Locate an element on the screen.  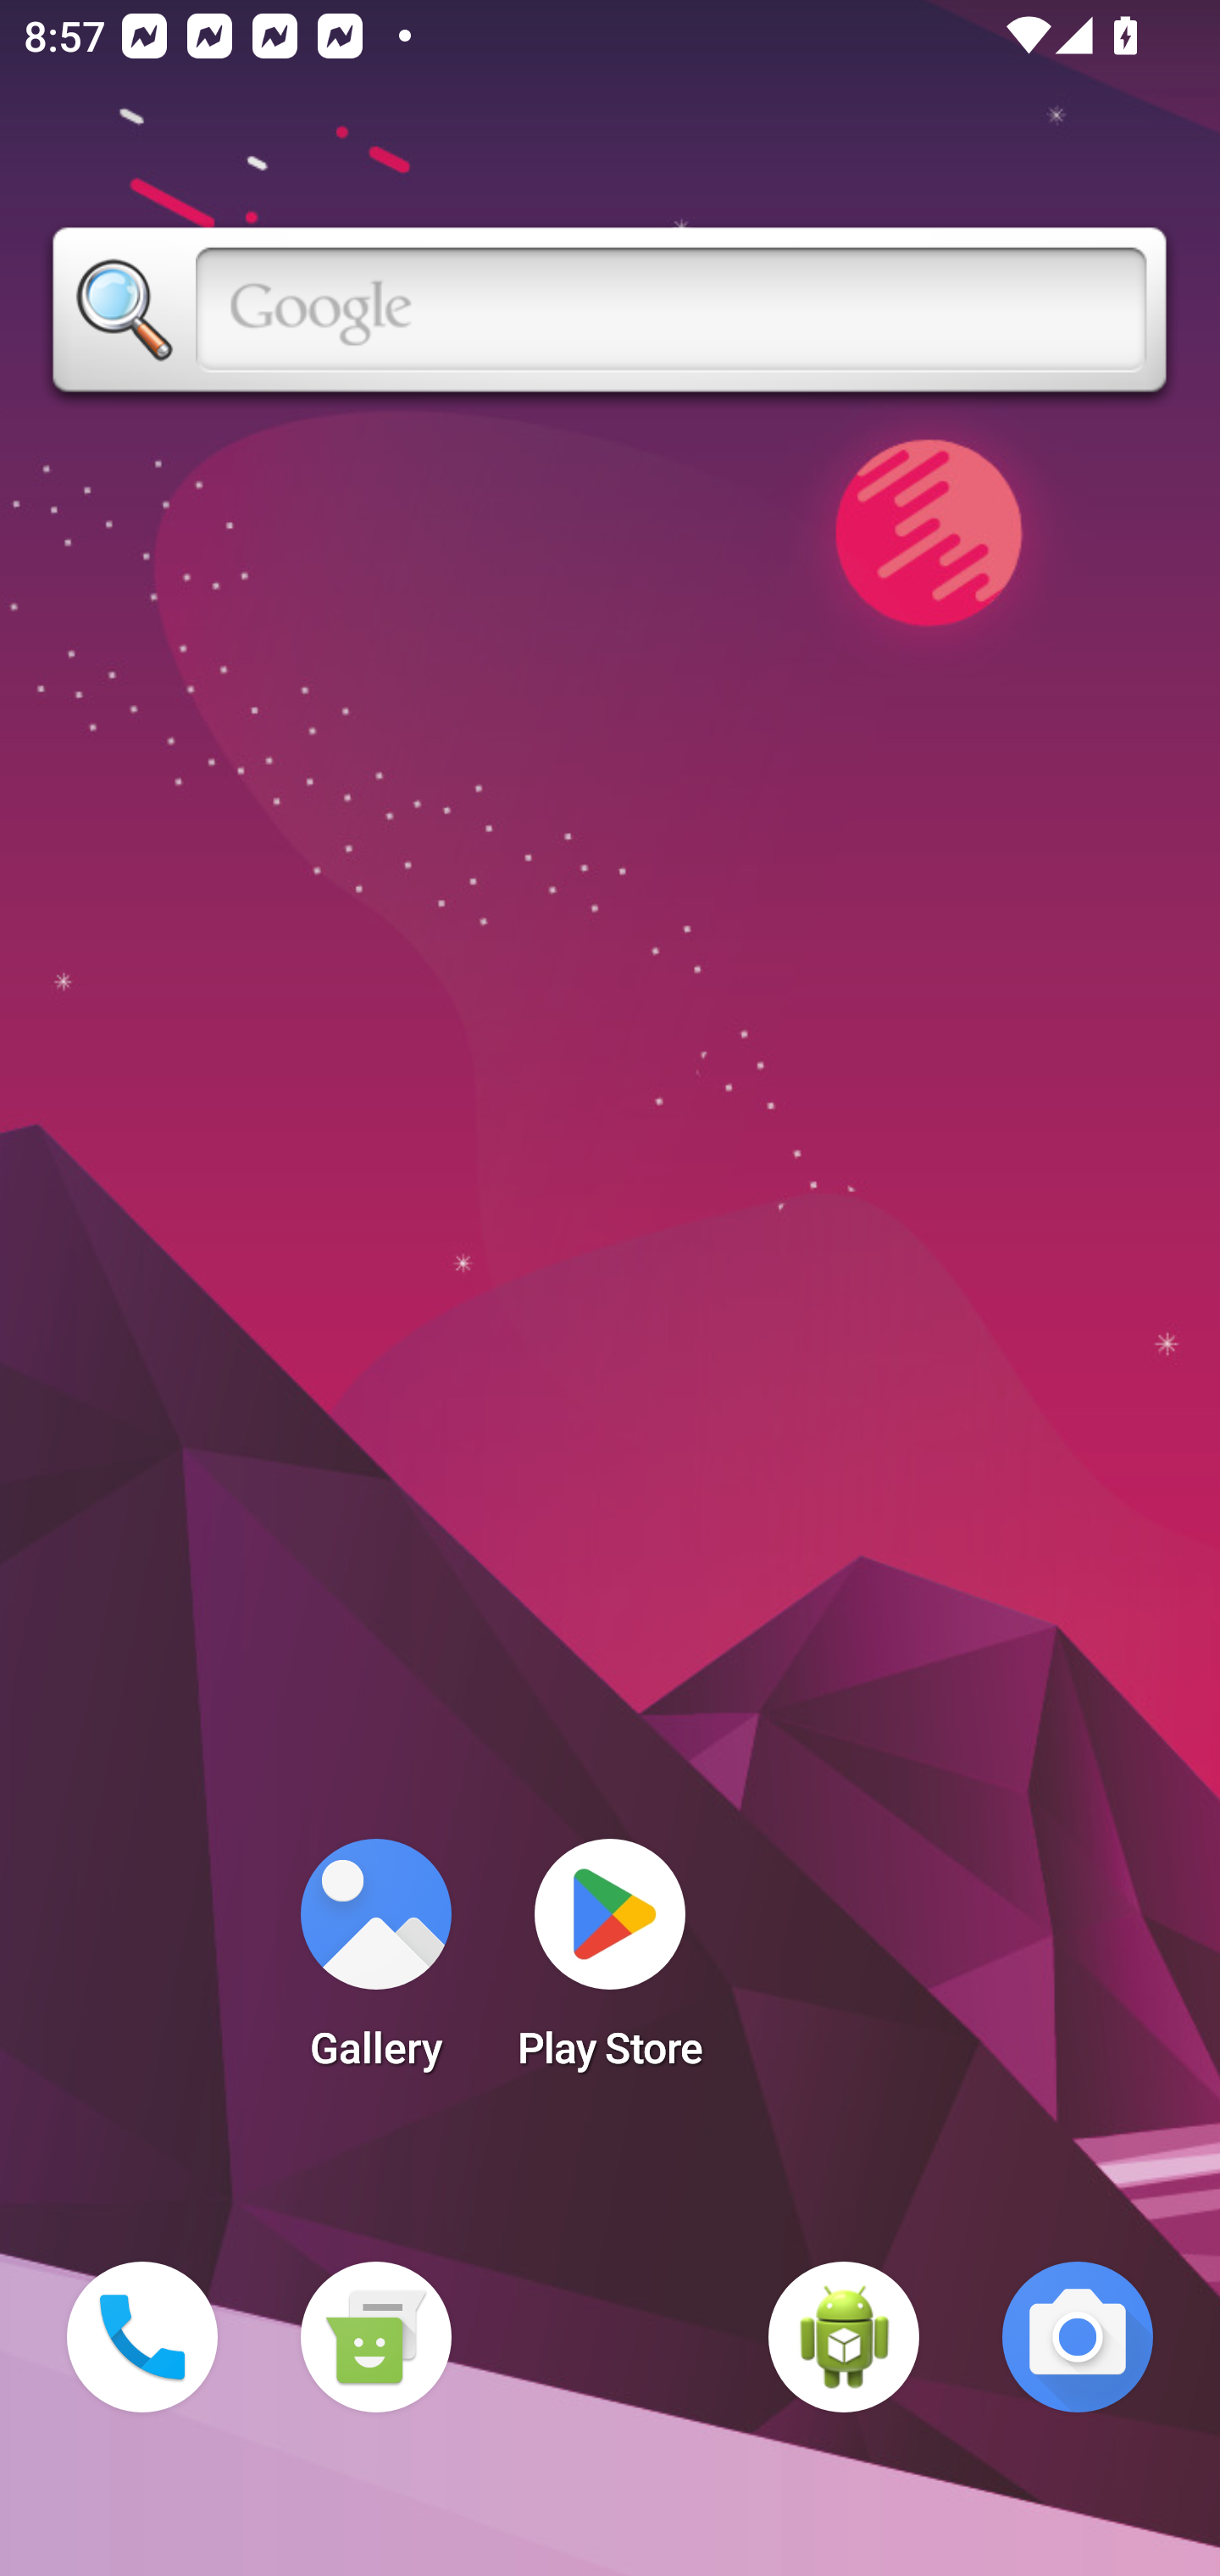
Phone is located at coordinates (142, 2337).